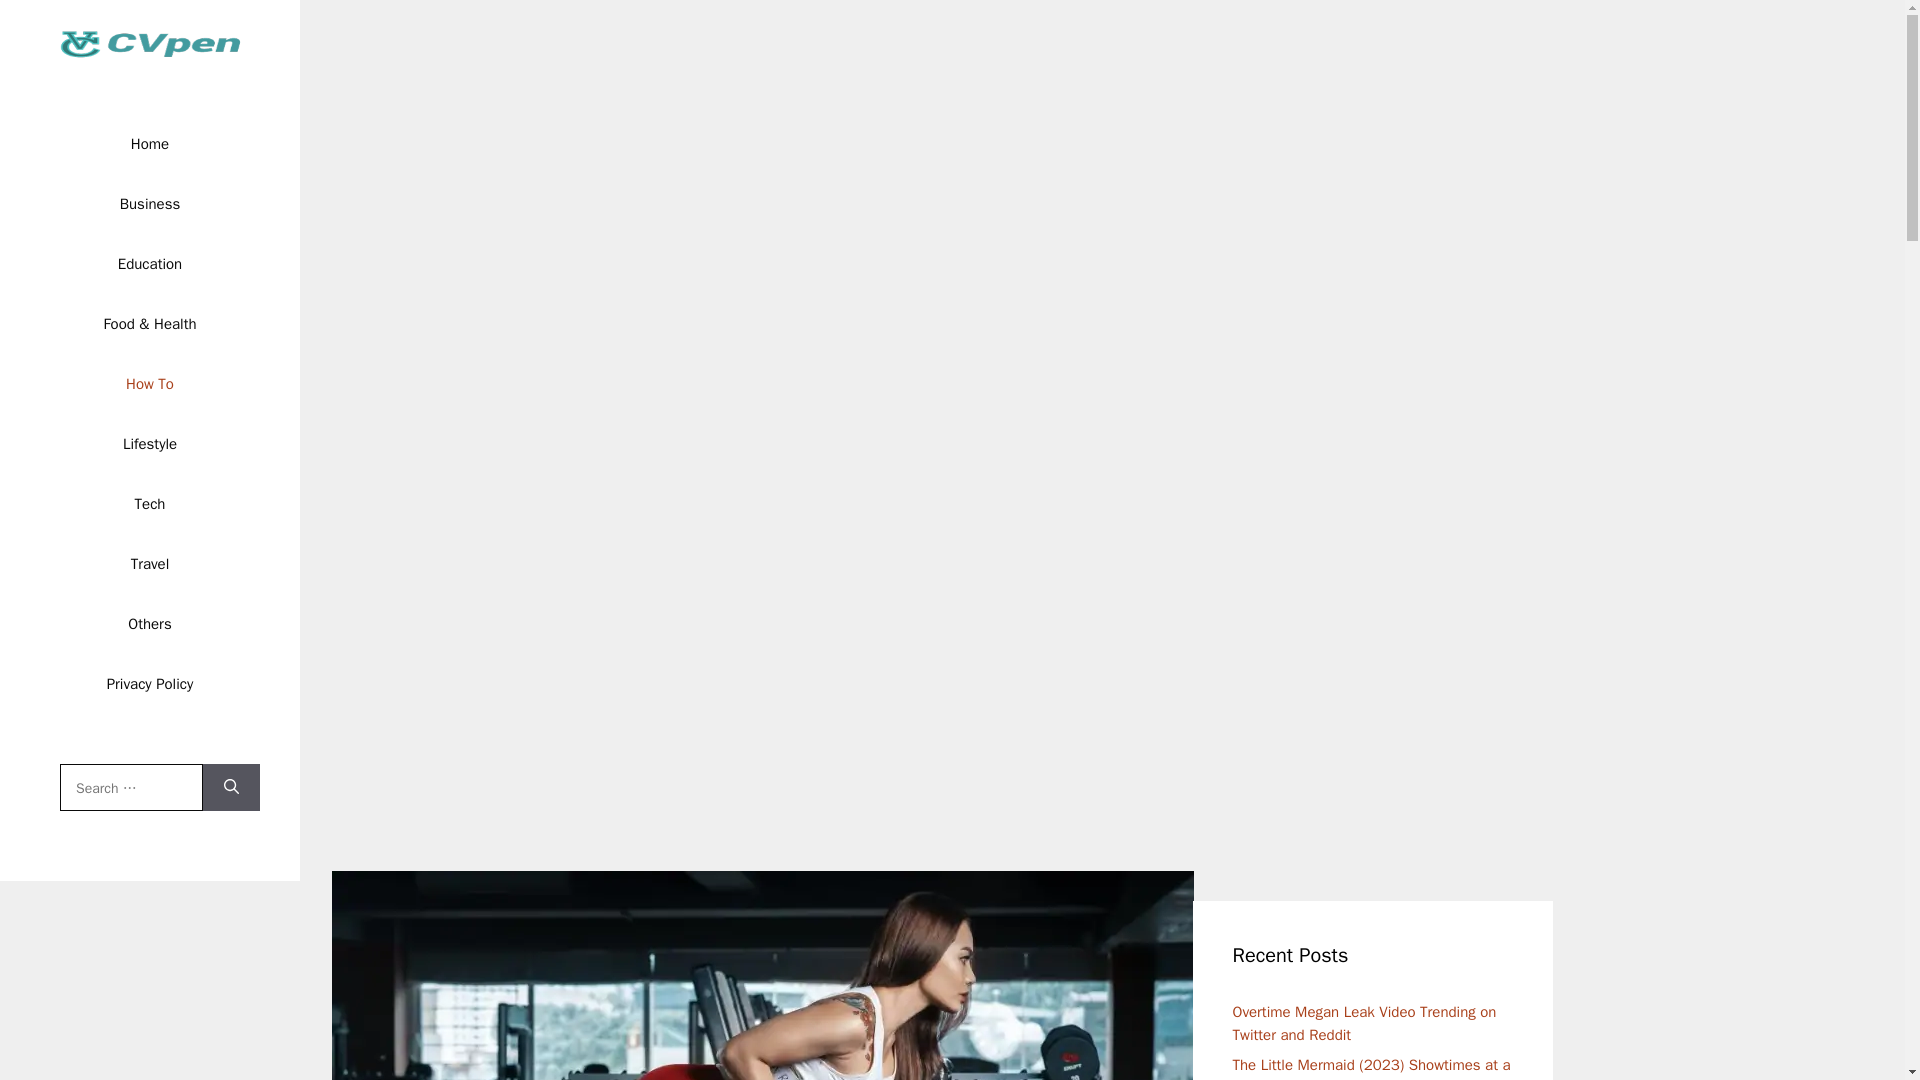 This screenshot has height=1080, width=1920. What do you see at coordinates (150, 444) in the screenshot?
I see `Lifestyle` at bounding box center [150, 444].